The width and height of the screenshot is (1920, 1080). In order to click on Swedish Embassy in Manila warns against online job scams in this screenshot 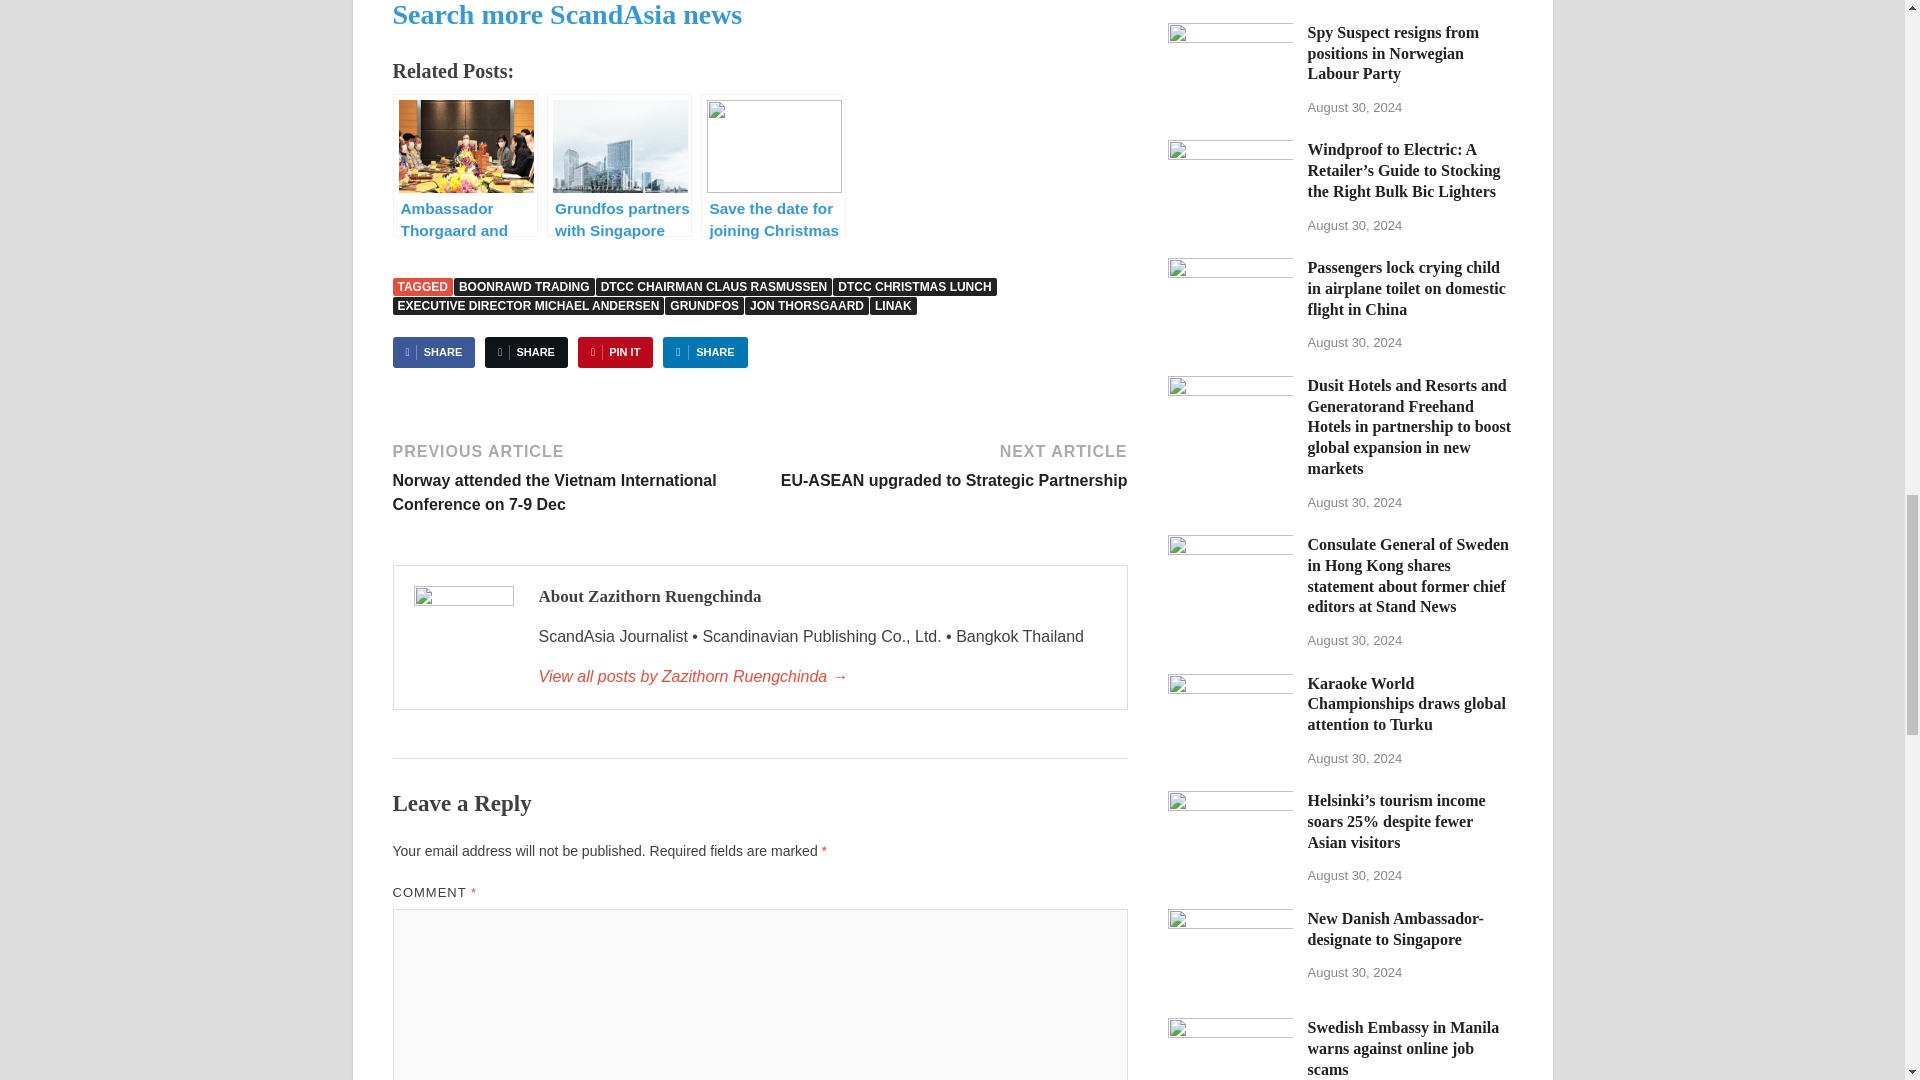, I will do `click(1230, 1028)`.